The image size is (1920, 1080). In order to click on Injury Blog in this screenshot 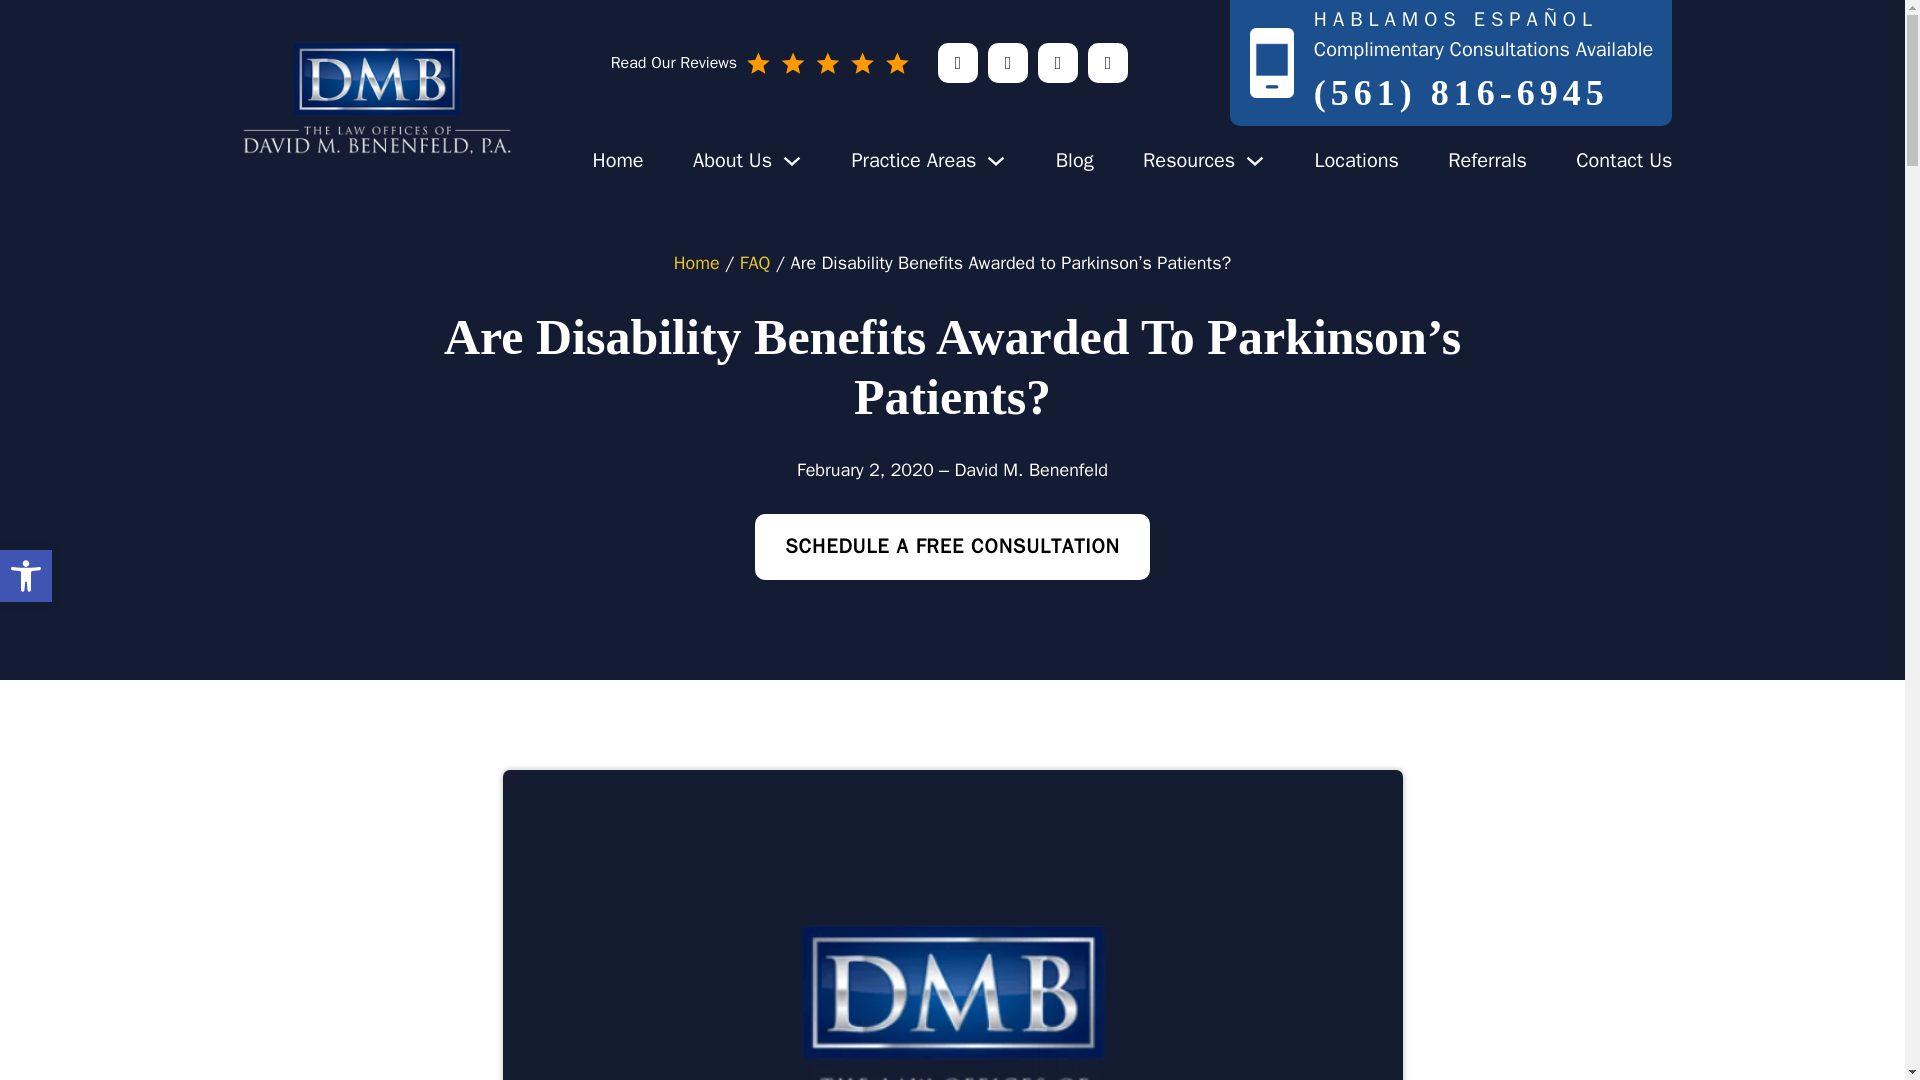, I will do `click(1075, 160)`.